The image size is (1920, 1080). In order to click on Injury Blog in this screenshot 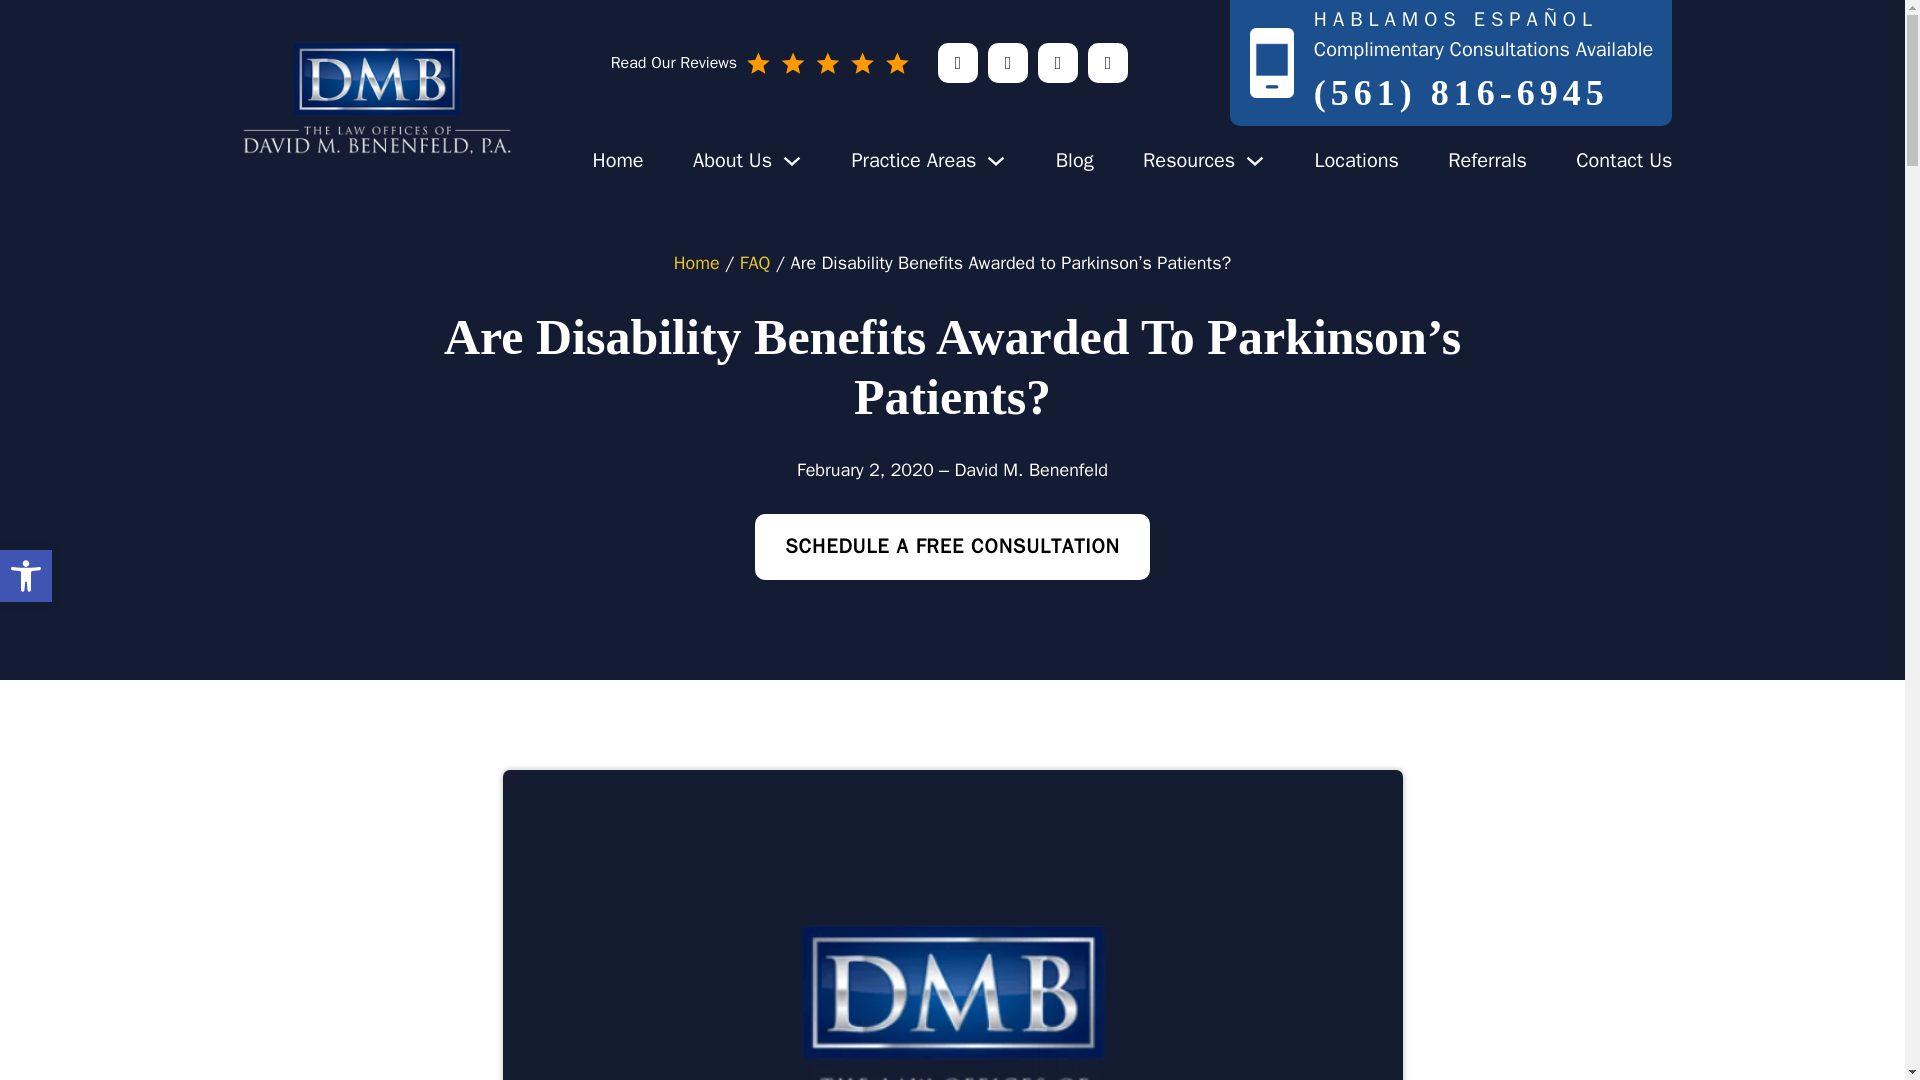, I will do `click(1075, 160)`.